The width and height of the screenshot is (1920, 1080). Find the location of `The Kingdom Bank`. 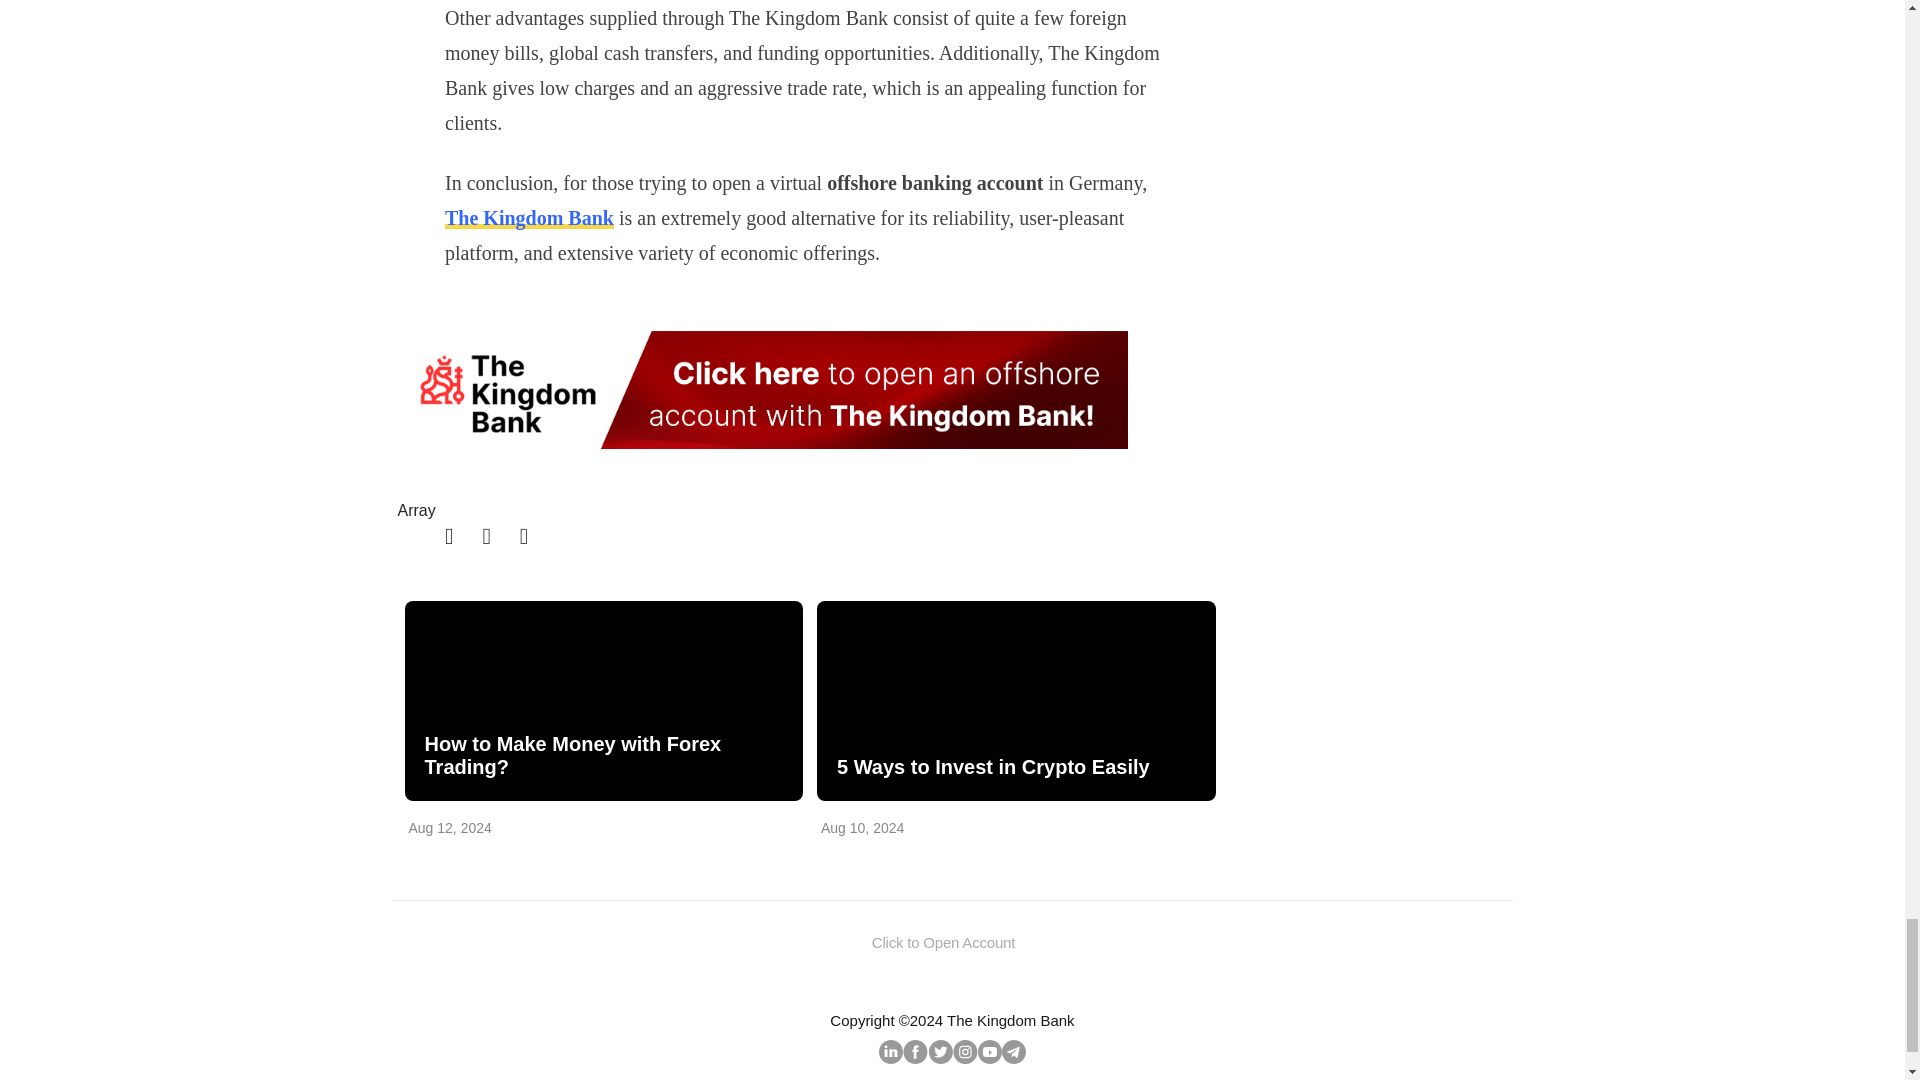

The Kingdom Bank is located at coordinates (530, 218).